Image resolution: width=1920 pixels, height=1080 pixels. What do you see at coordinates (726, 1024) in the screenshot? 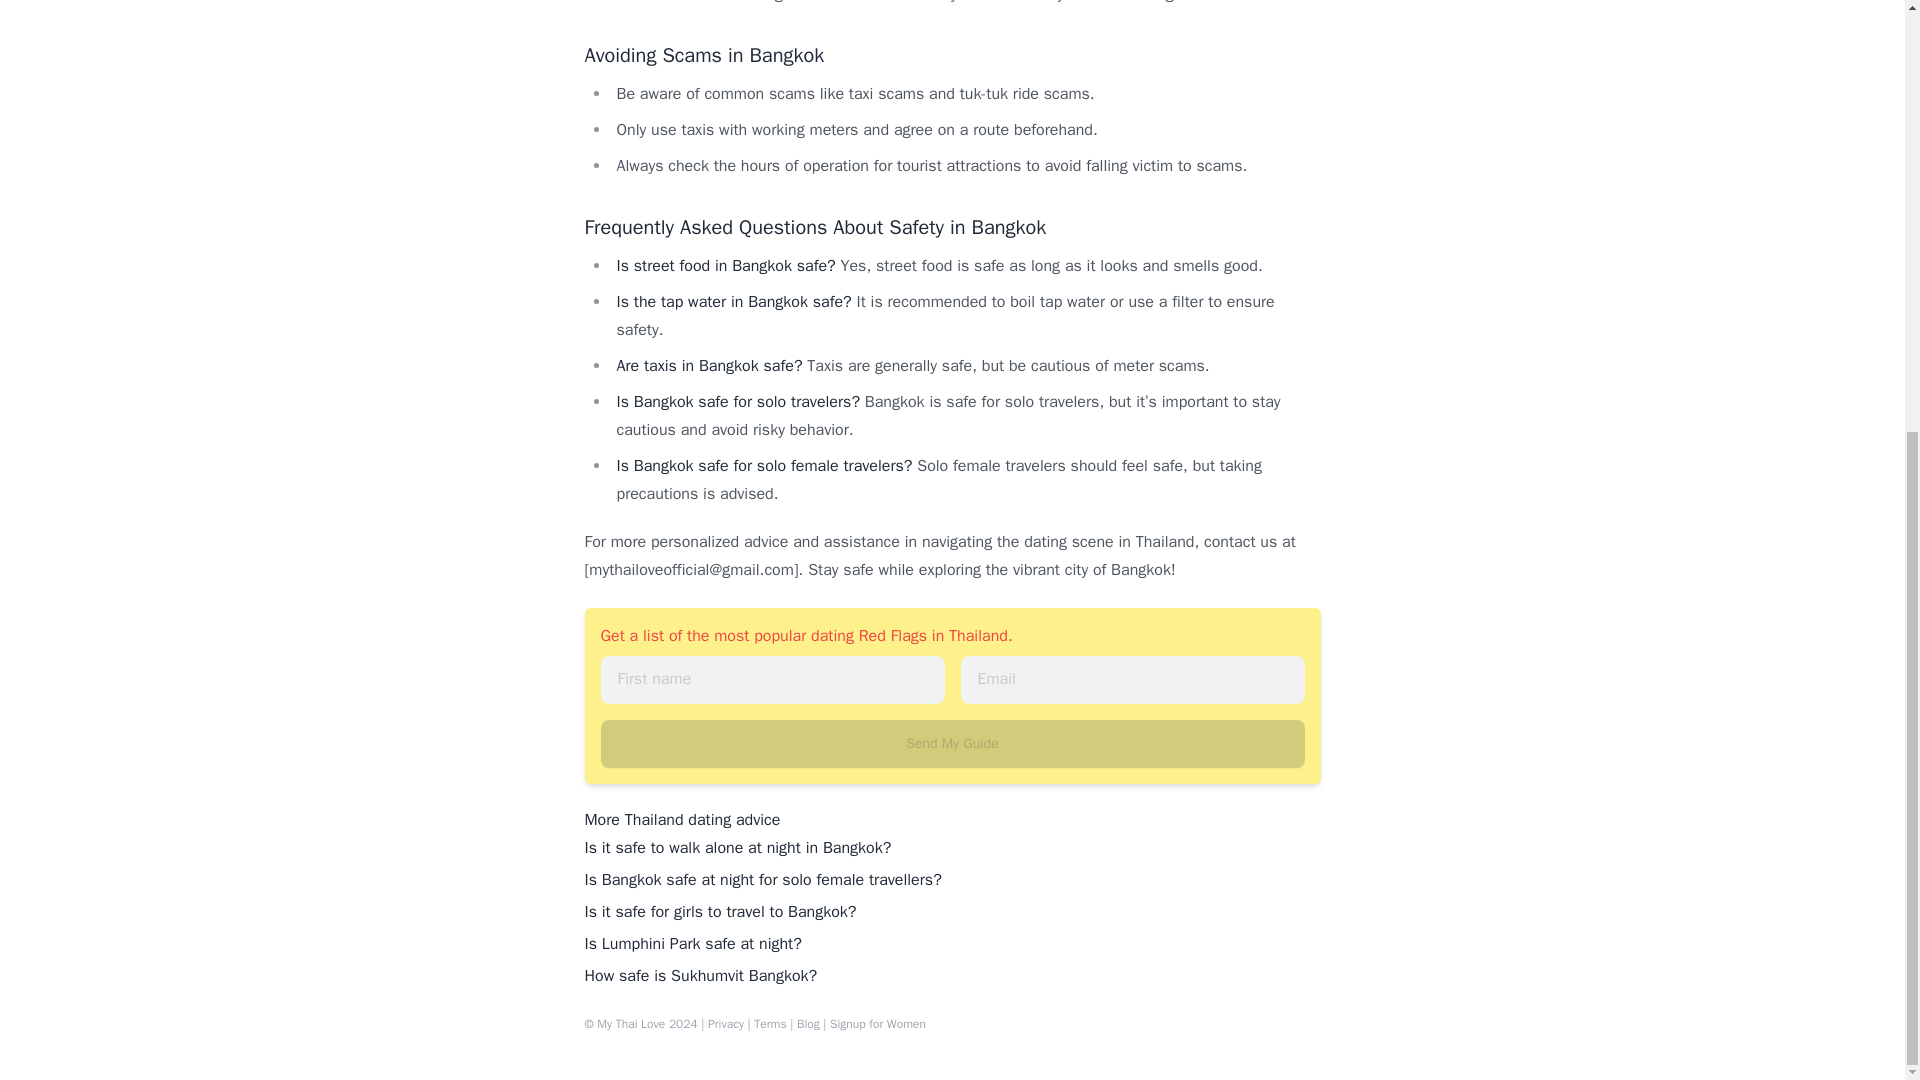
I see `Privacy` at bounding box center [726, 1024].